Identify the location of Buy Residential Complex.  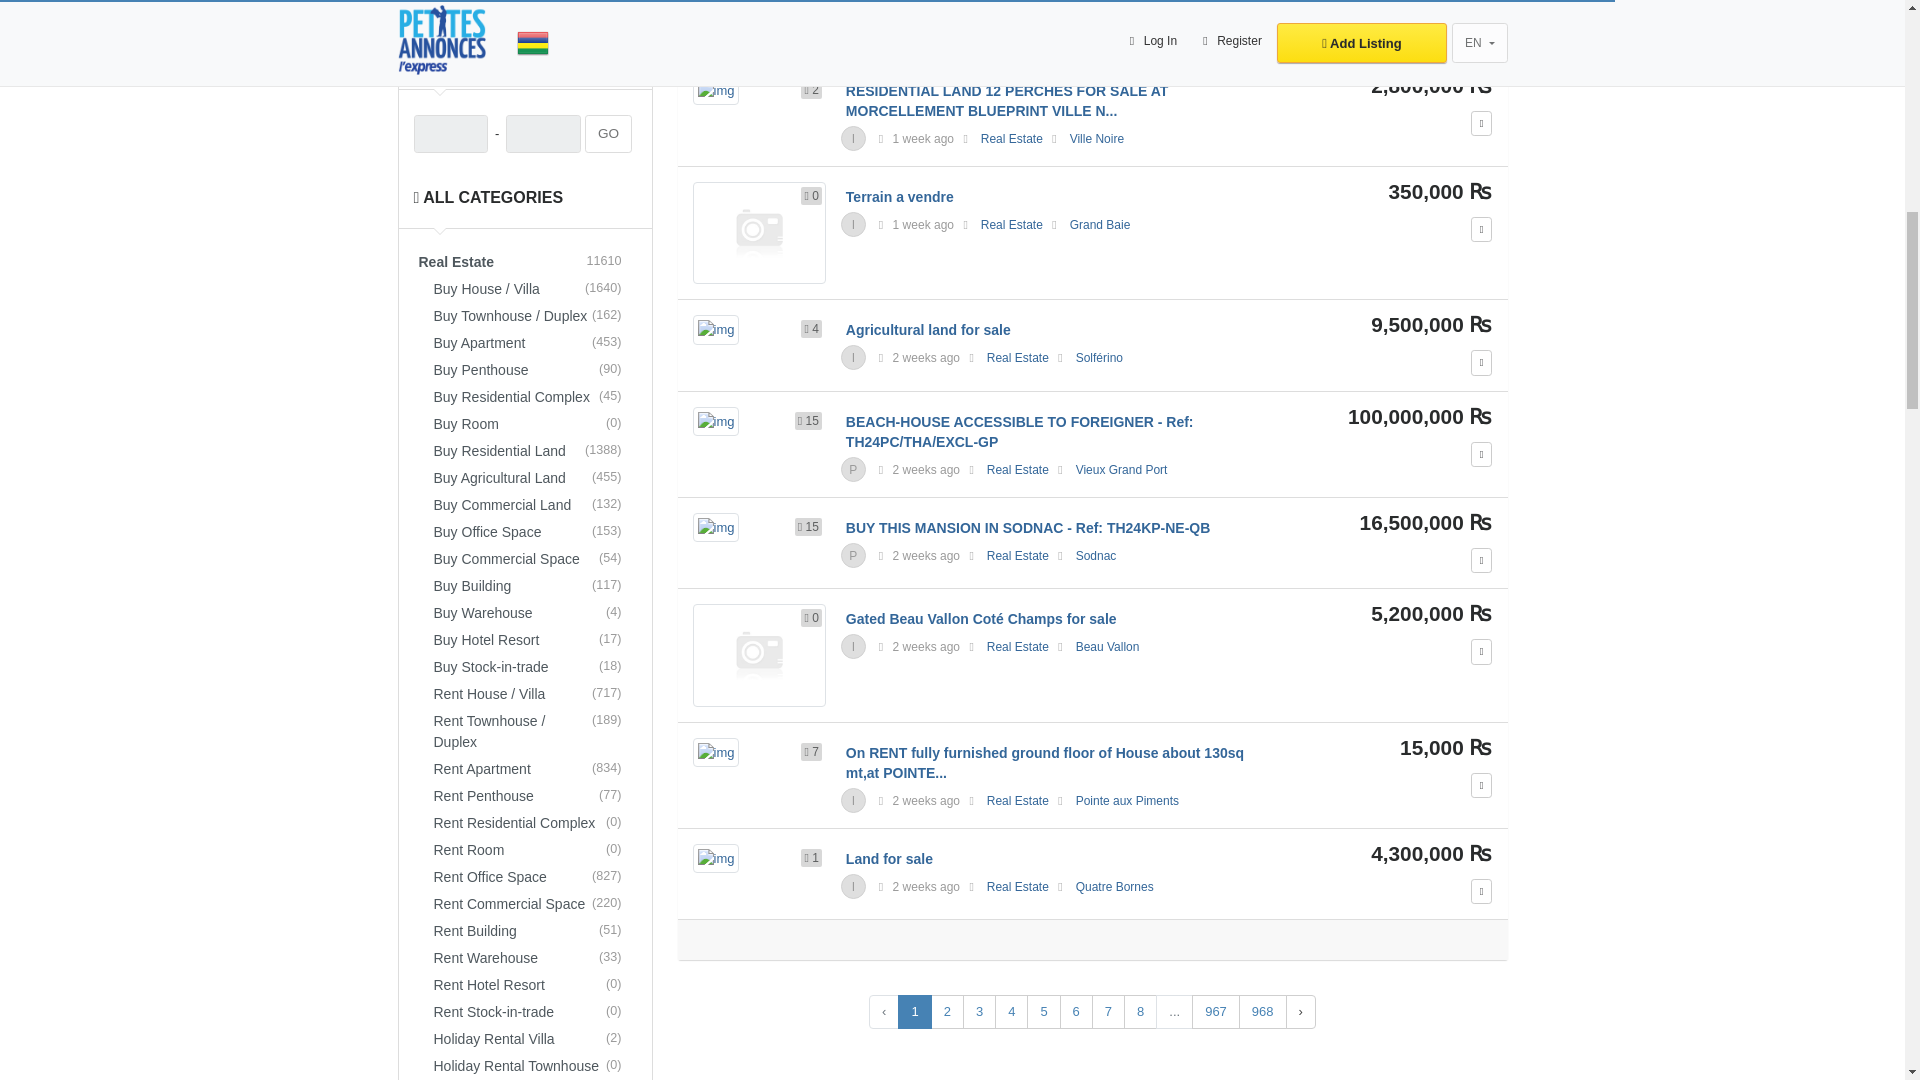
(532, 398).